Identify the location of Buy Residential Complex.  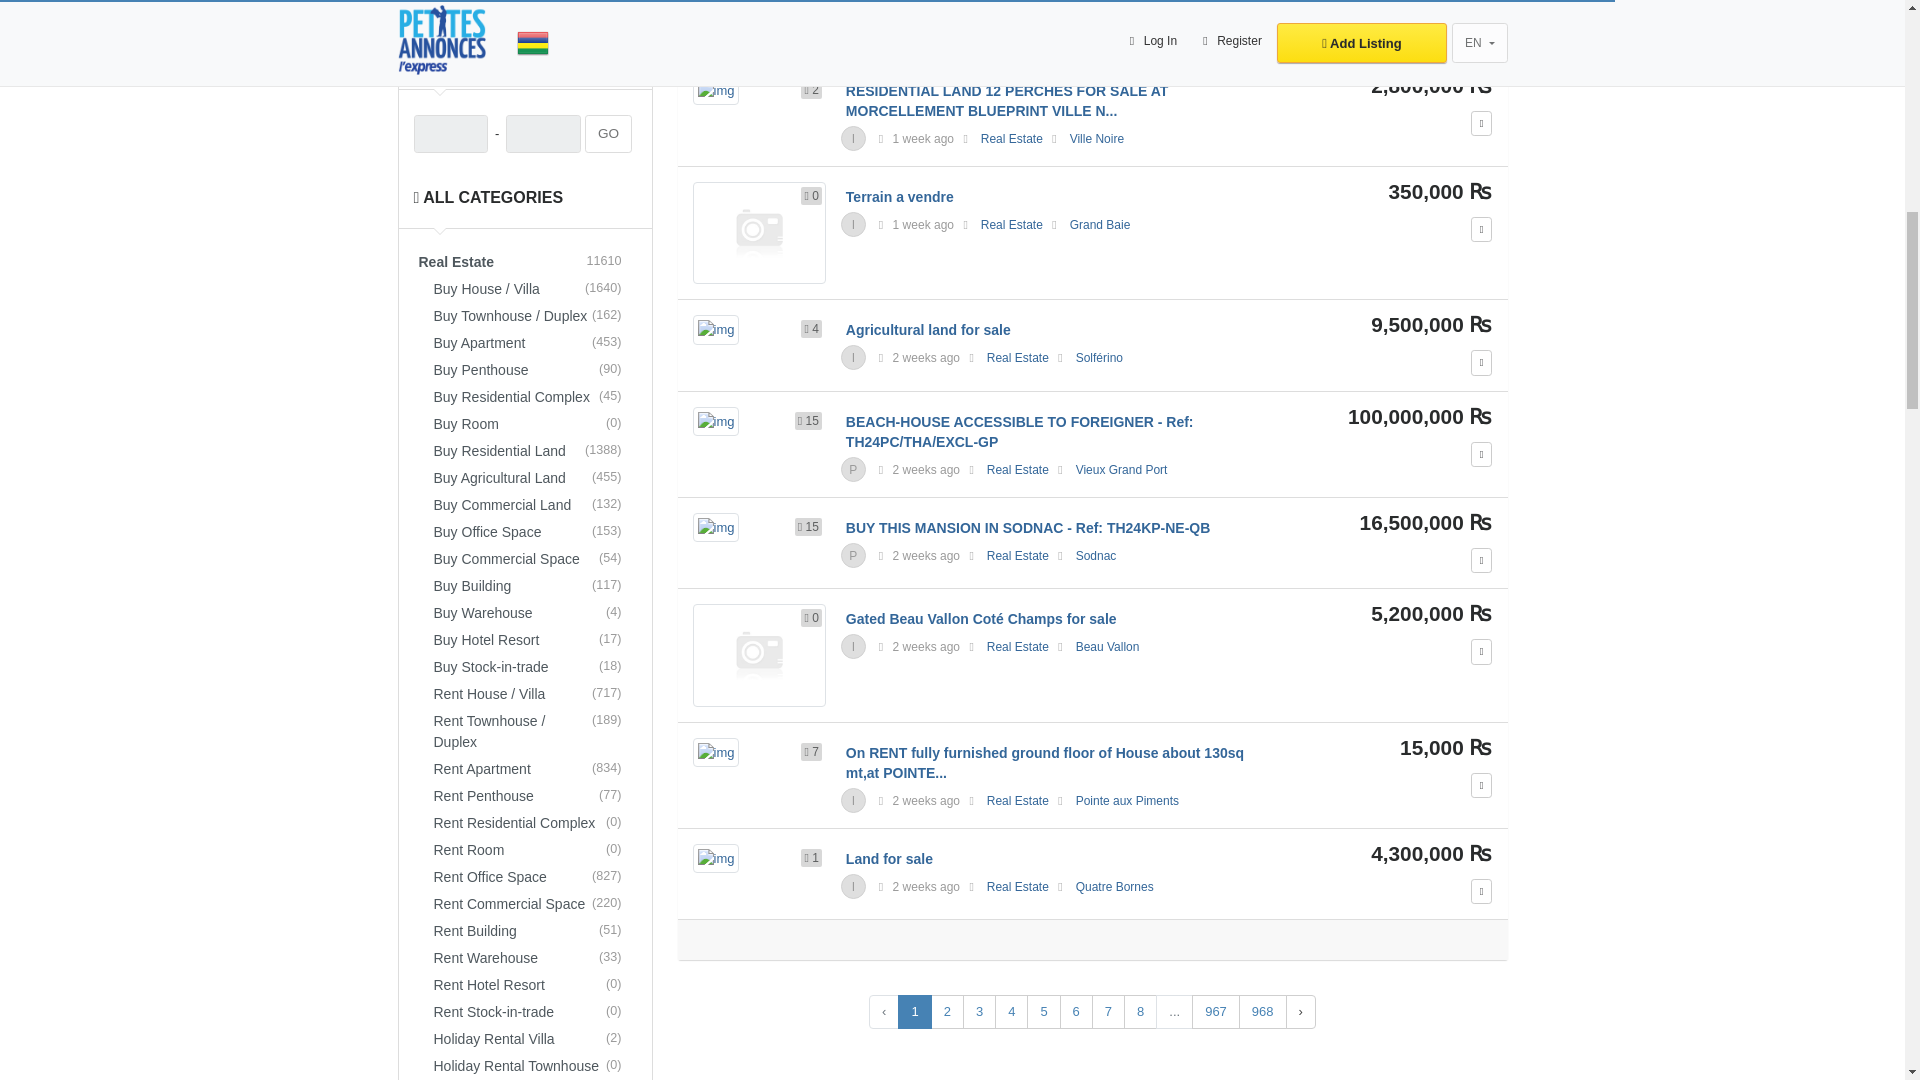
(532, 398).